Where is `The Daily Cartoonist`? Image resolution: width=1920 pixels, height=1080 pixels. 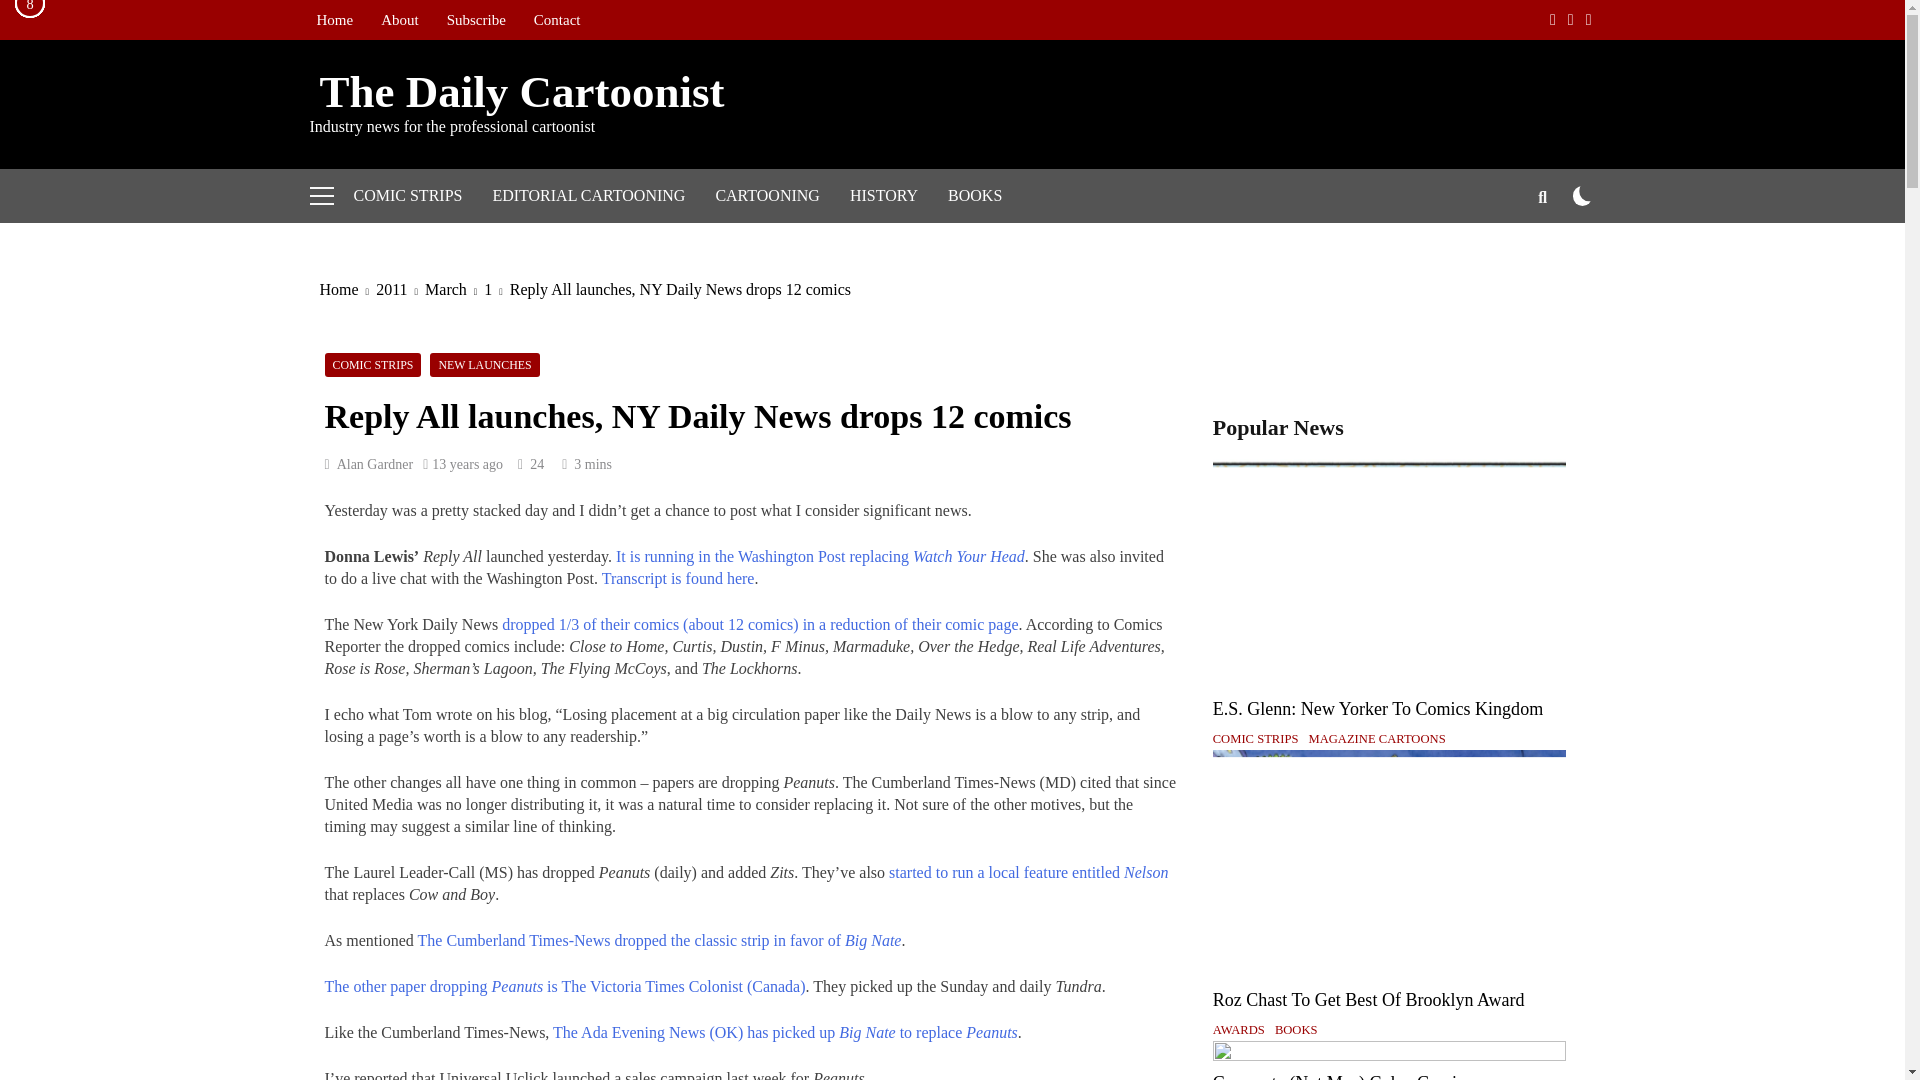 The Daily Cartoonist is located at coordinates (517, 91).